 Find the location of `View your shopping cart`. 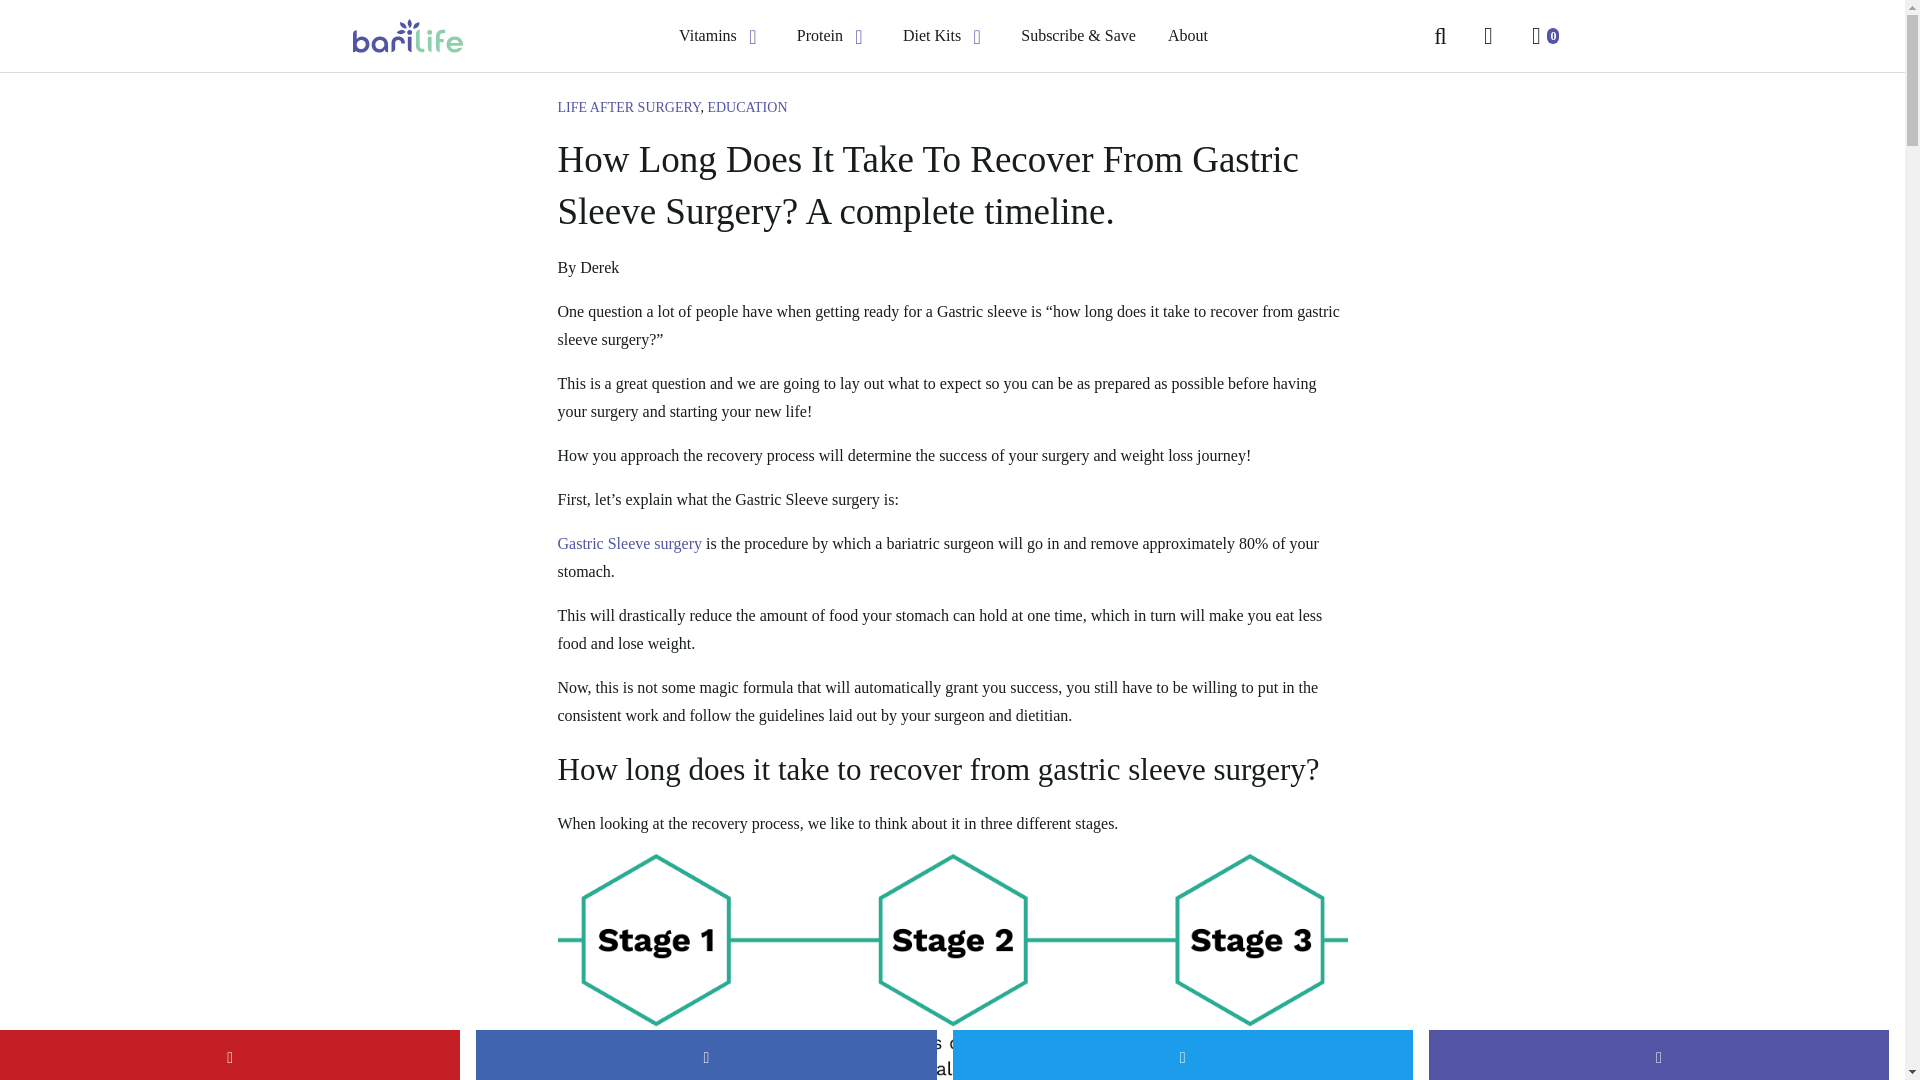

View your shopping cart is located at coordinates (1536, 36).